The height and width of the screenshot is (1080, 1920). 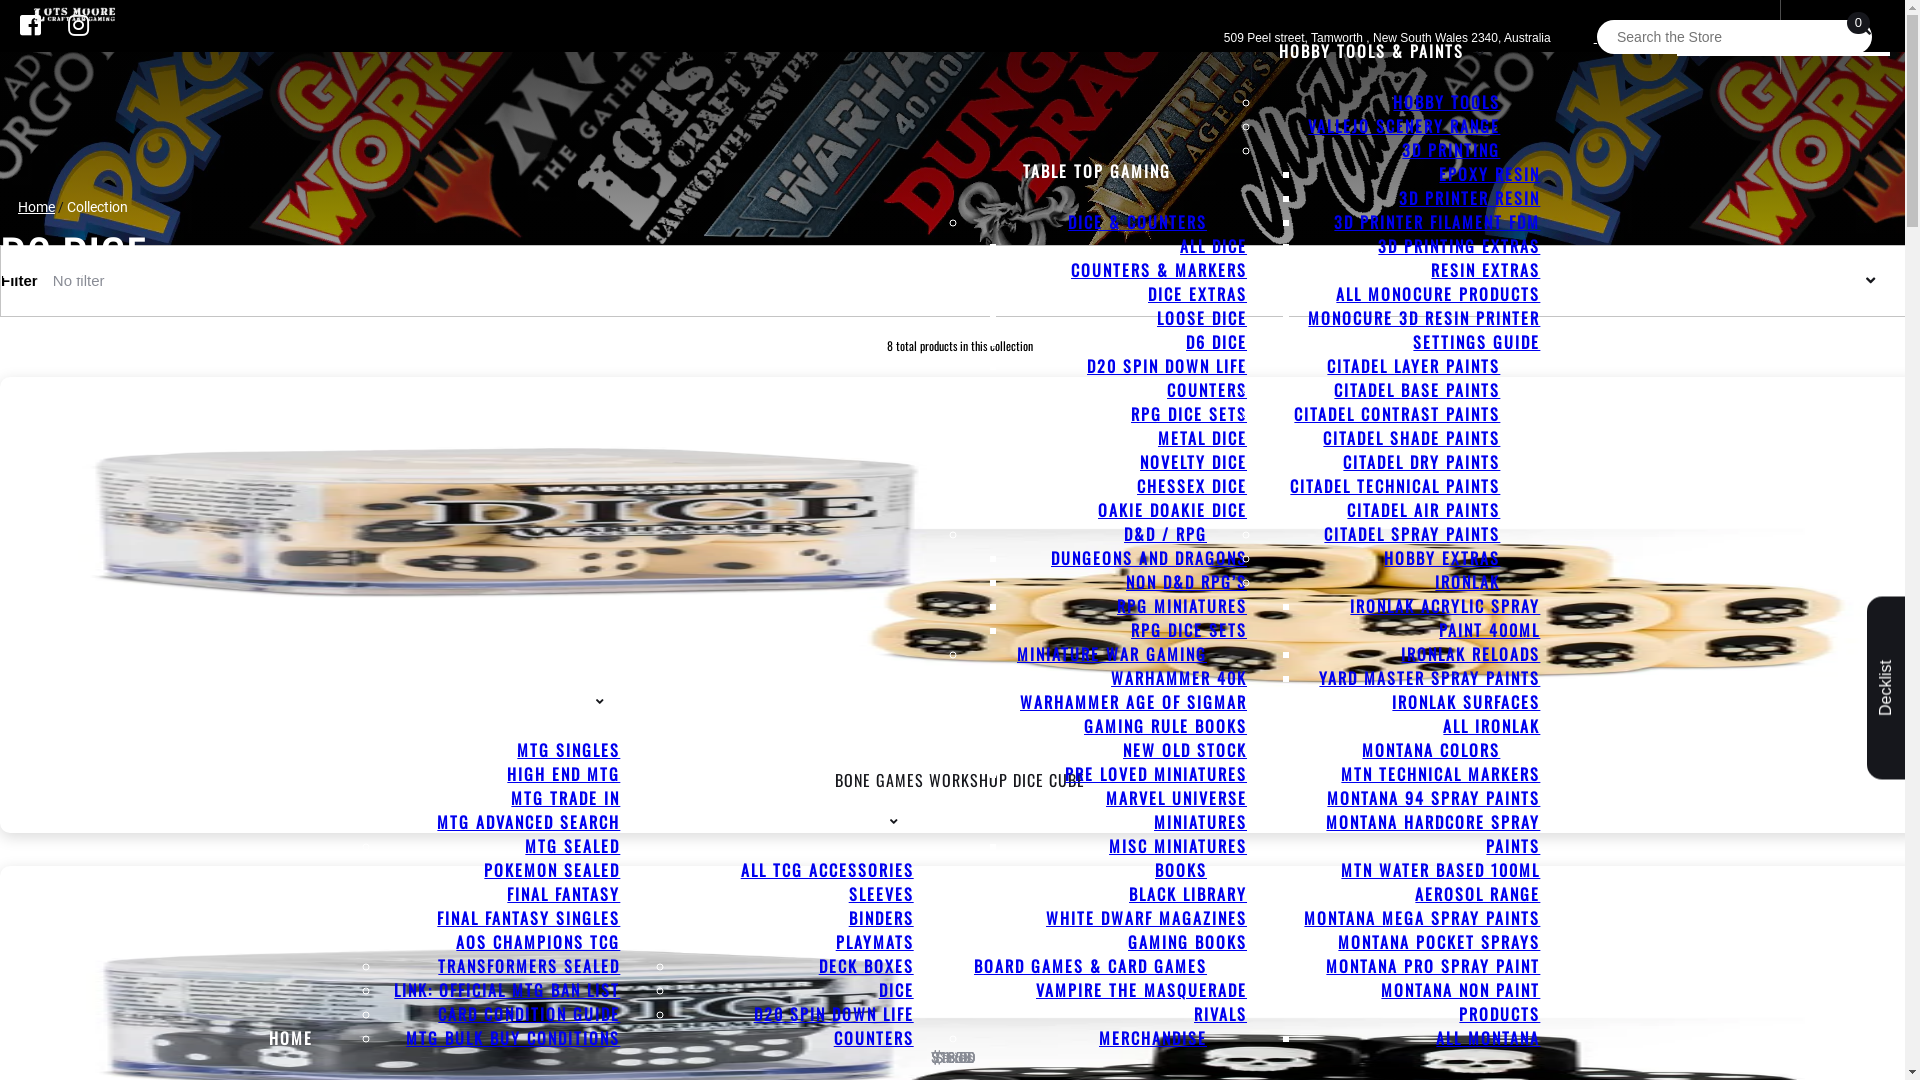 I want to click on CITADEL SPRAY PAINTS, so click(x=1412, y=534).